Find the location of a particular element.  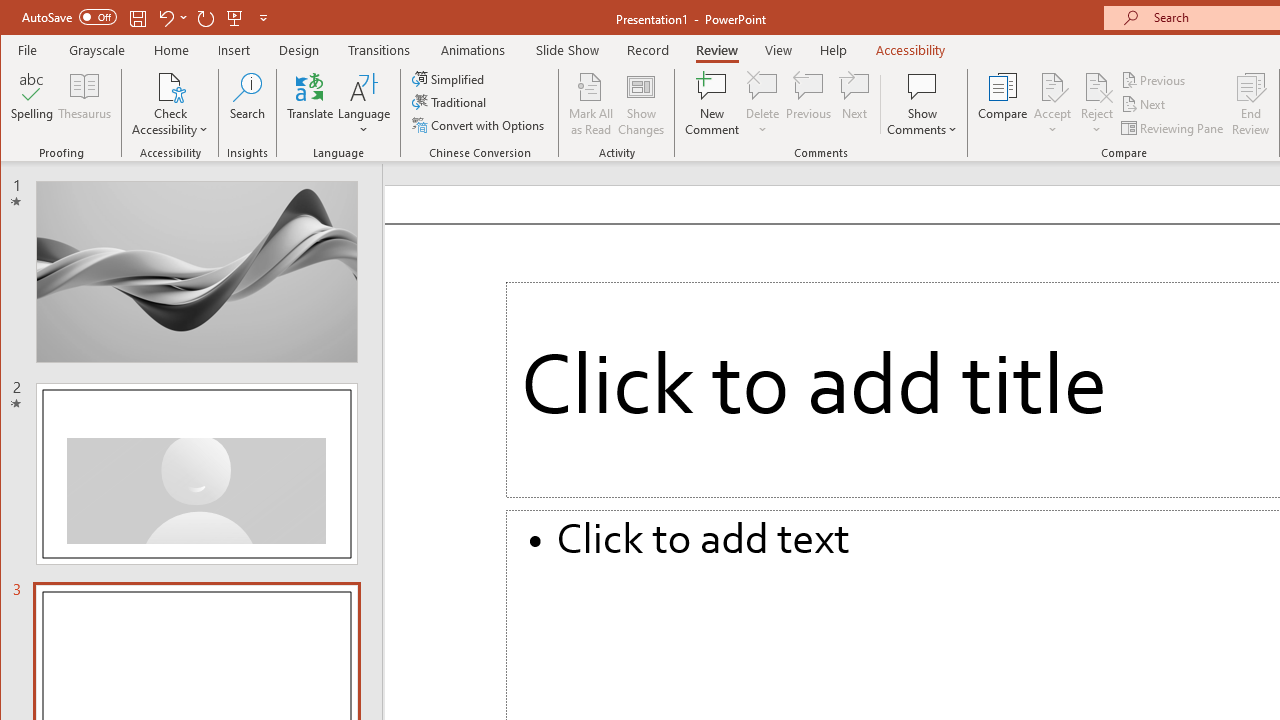

Reject Change is located at coordinates (1096, 86).